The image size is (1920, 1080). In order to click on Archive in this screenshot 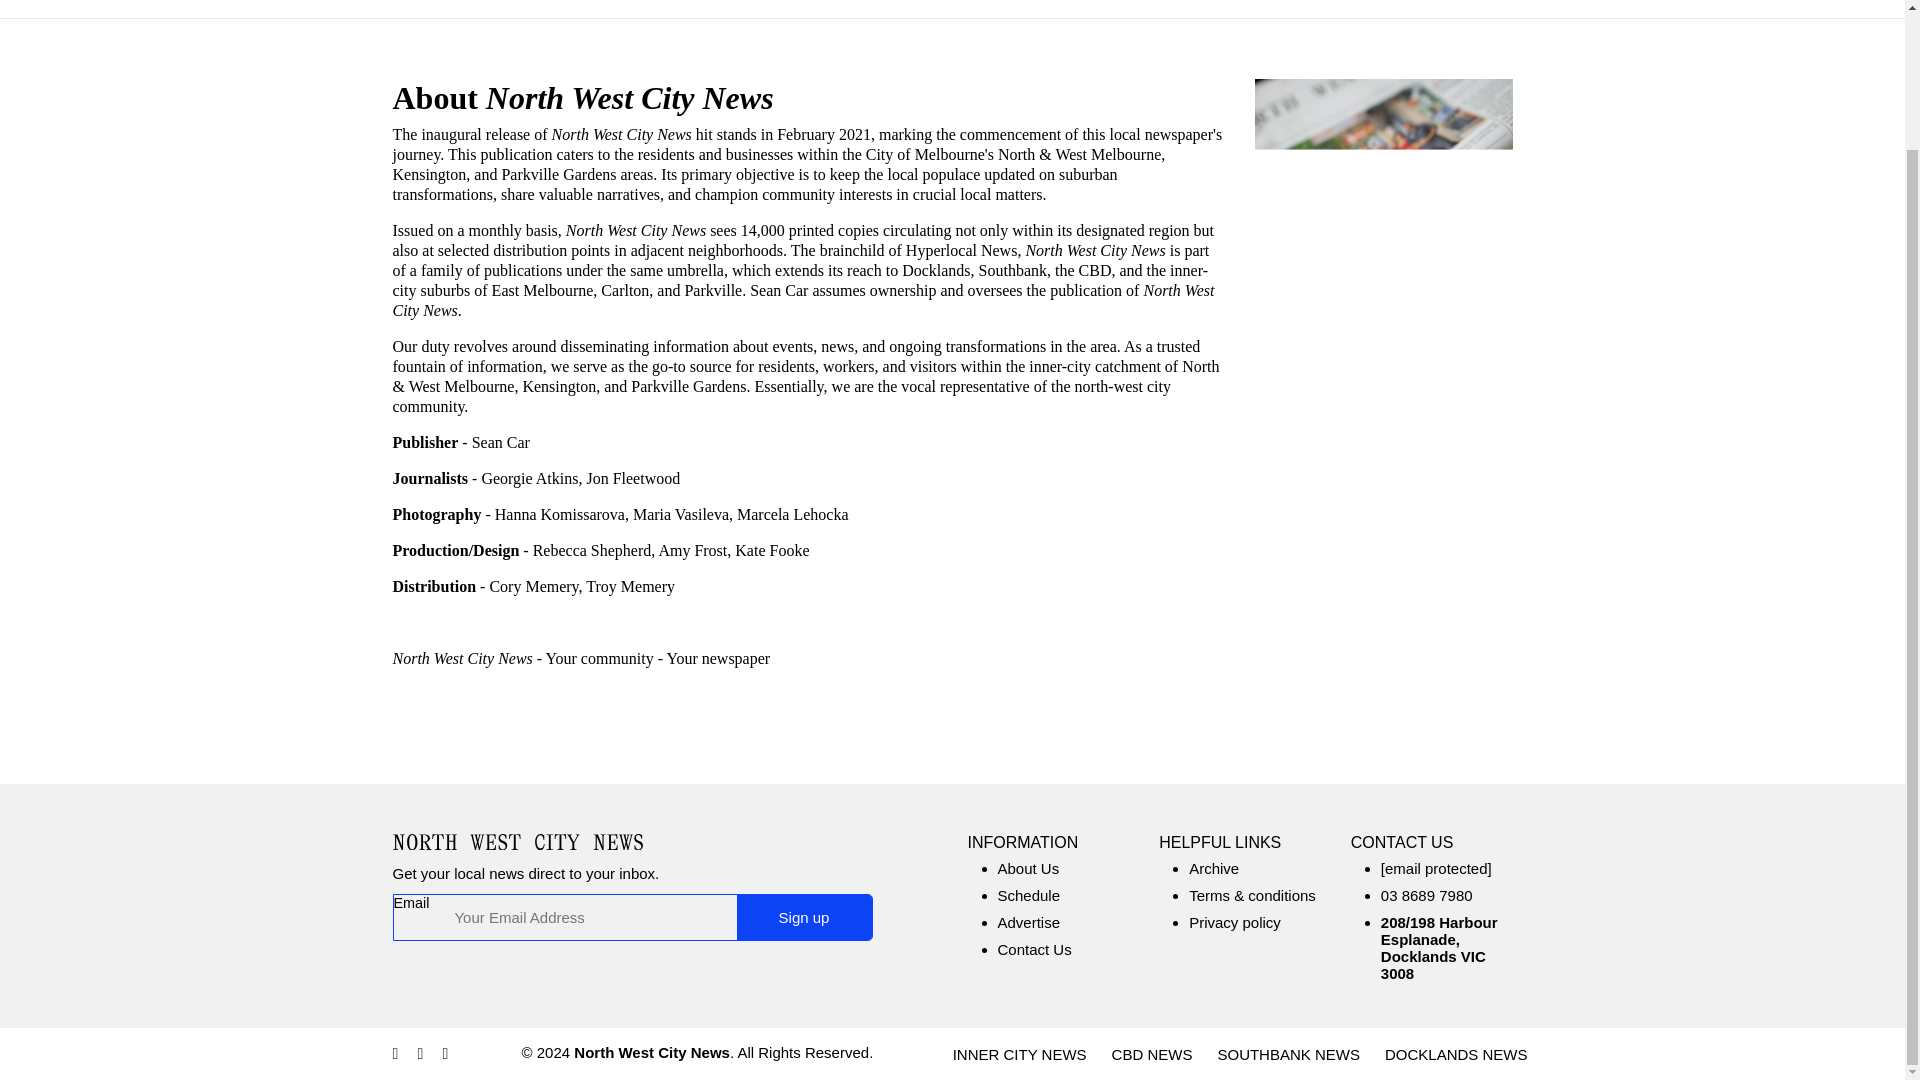, I will do `click(1213, 868)`.